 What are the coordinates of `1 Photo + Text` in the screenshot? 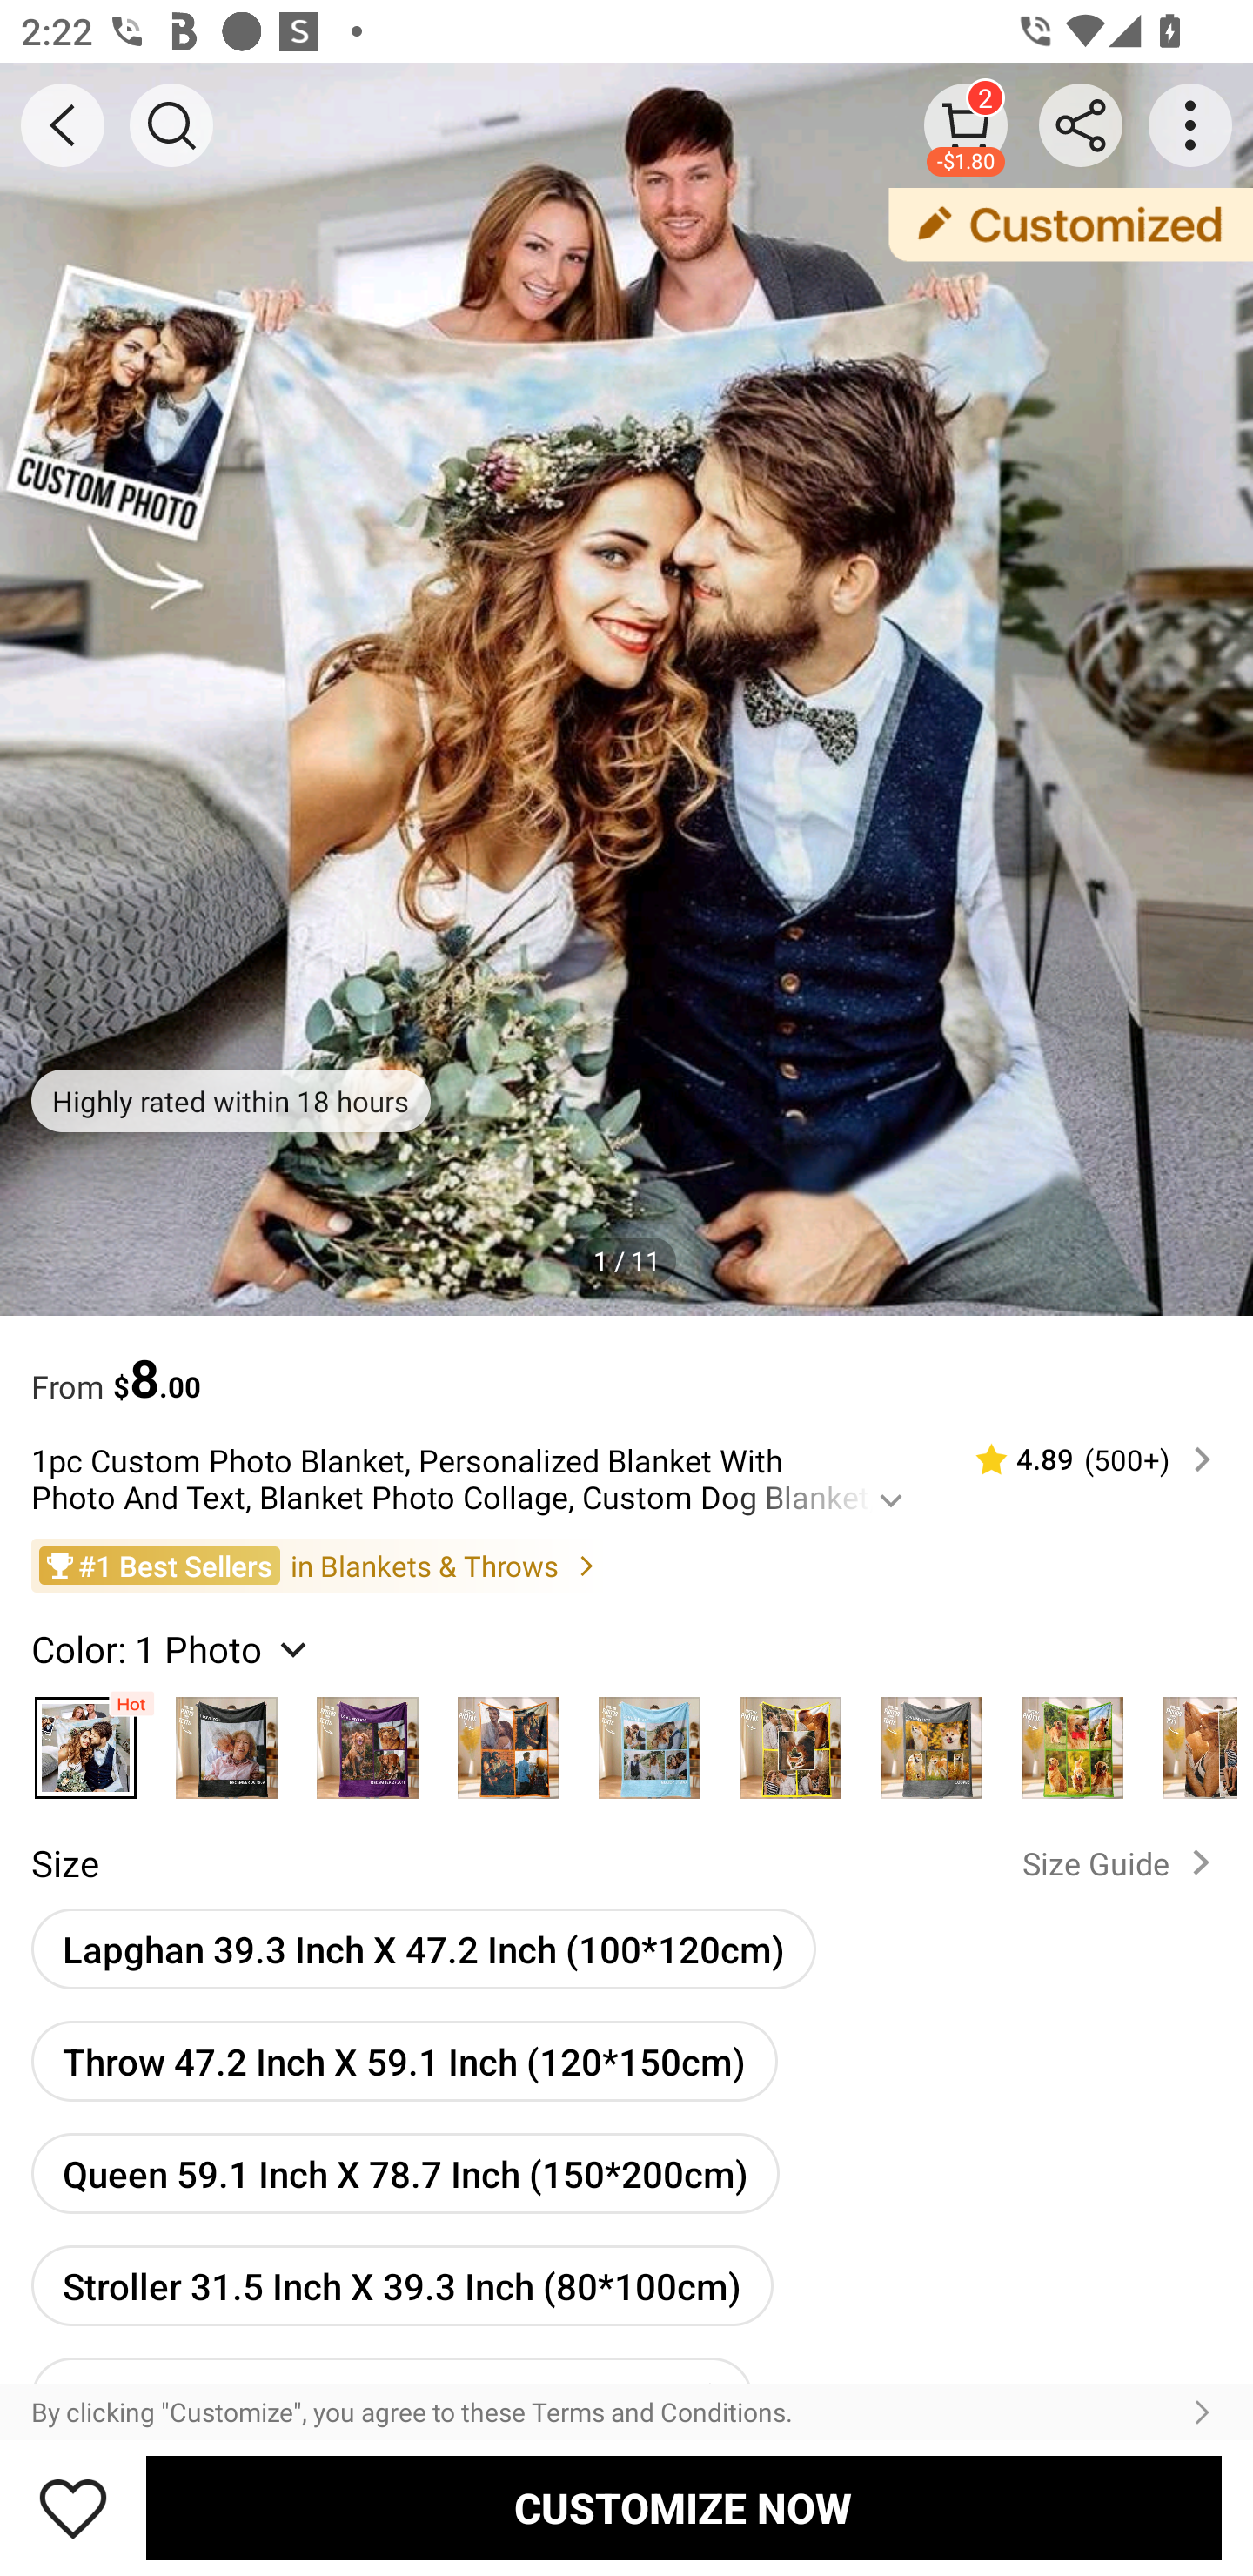 It's located at (227, 1740).